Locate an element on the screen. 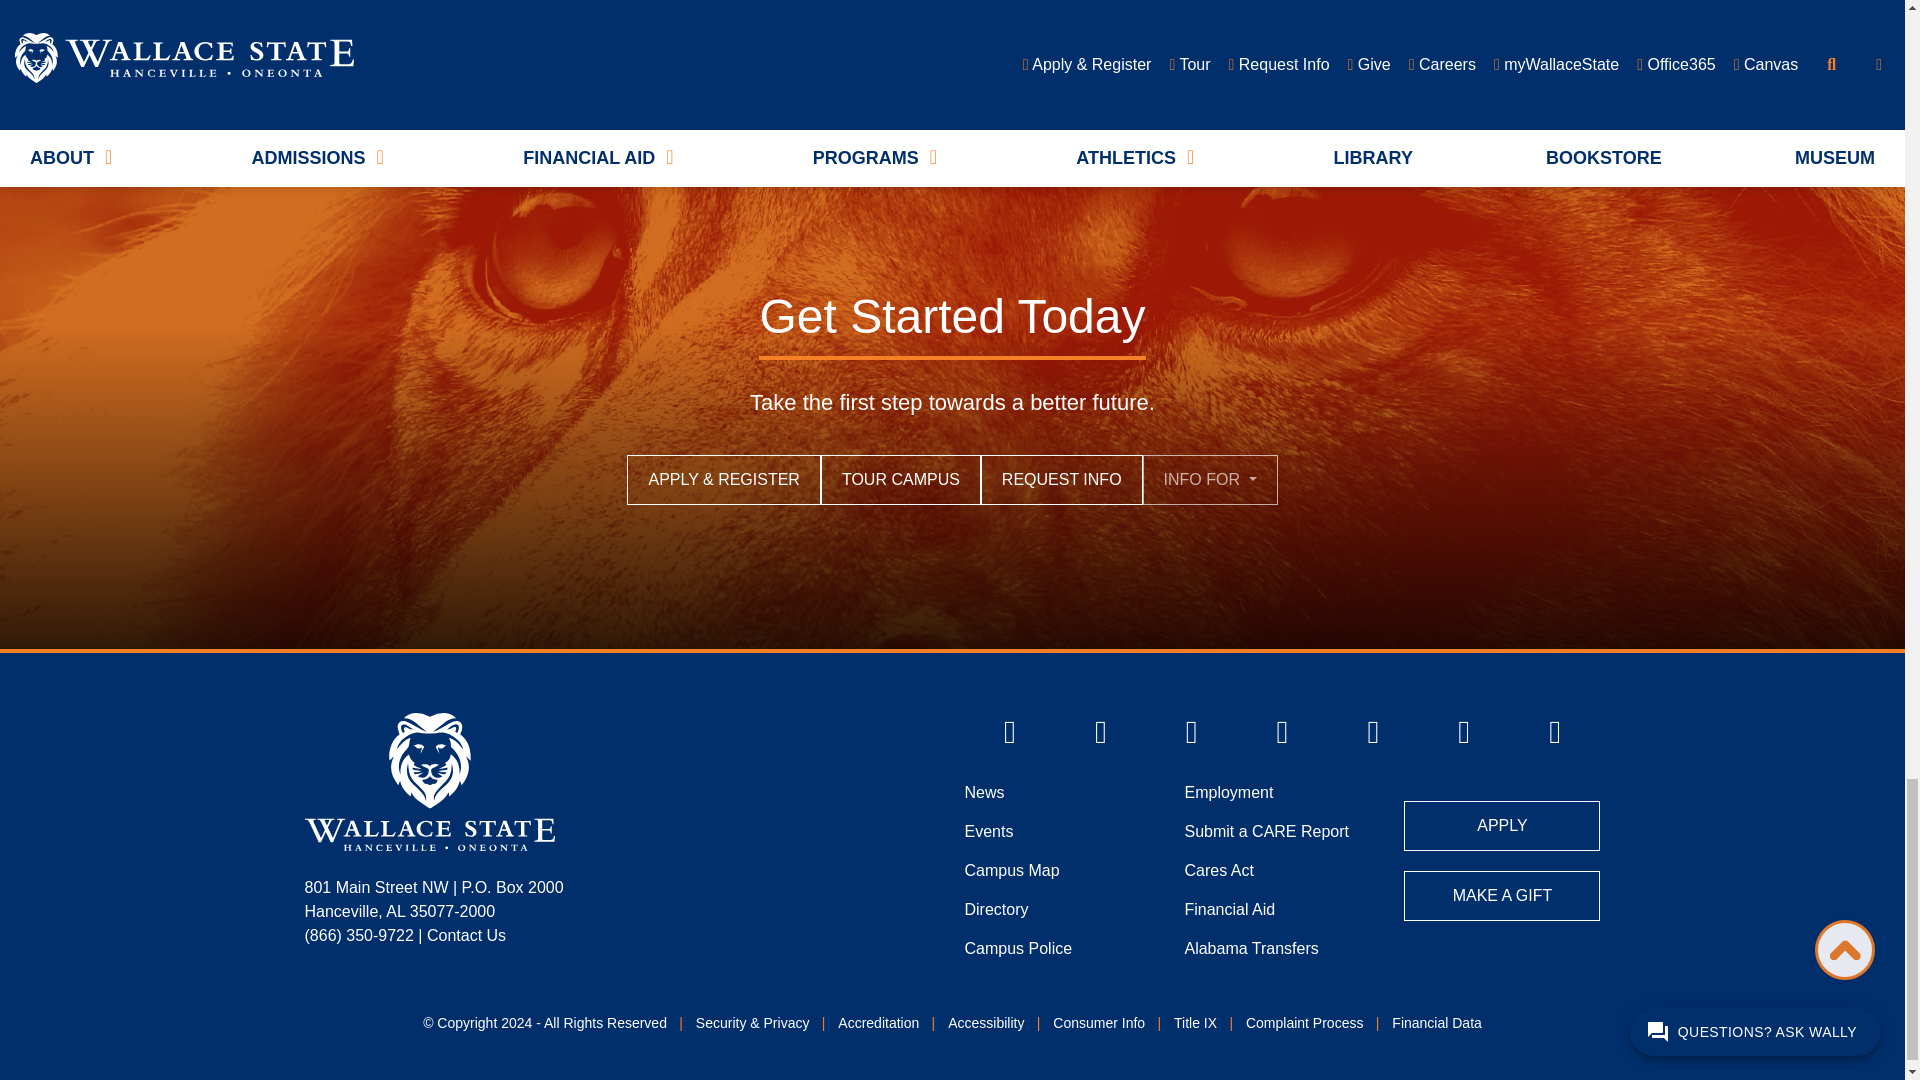 The width and height of the screenshot is (1920, 1080). Campus Map is located at coordinates (1011, 872).